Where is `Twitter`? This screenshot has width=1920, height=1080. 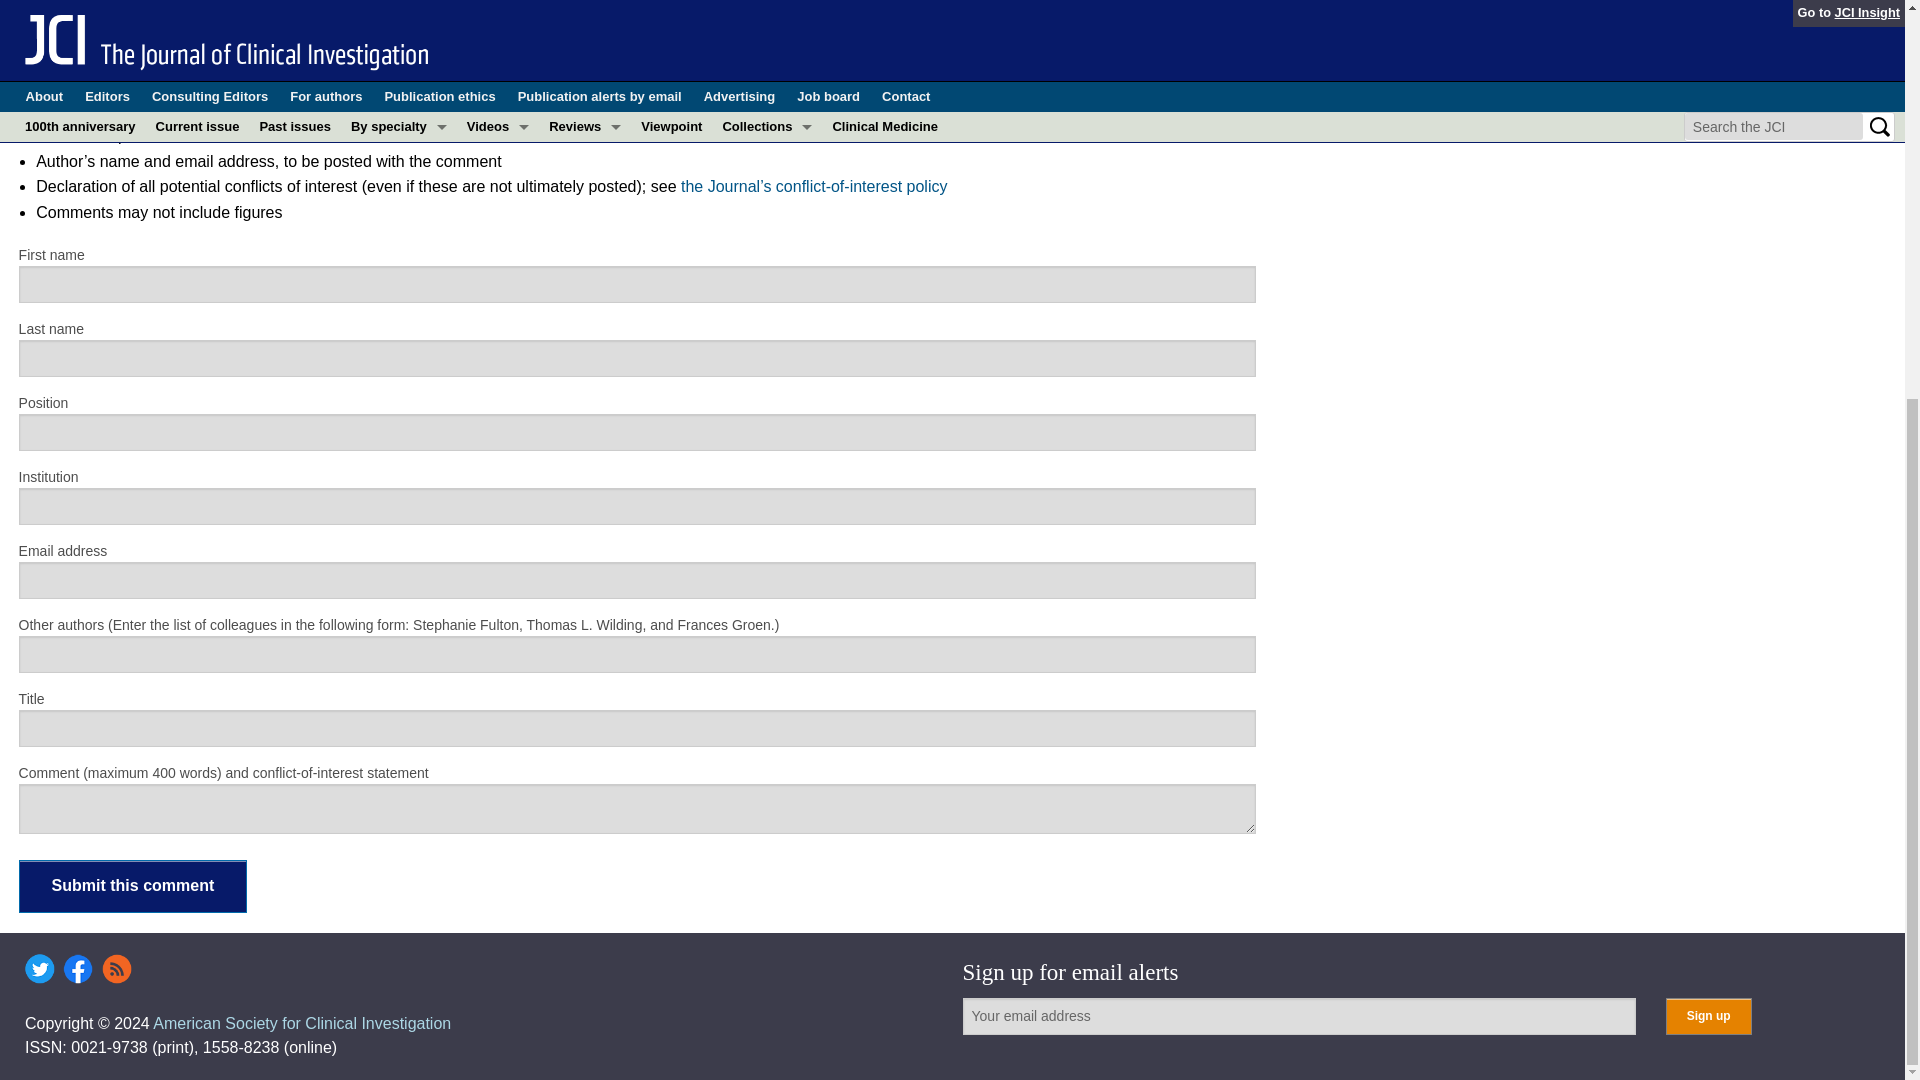
Twitter is located at coordinates (40, 968).